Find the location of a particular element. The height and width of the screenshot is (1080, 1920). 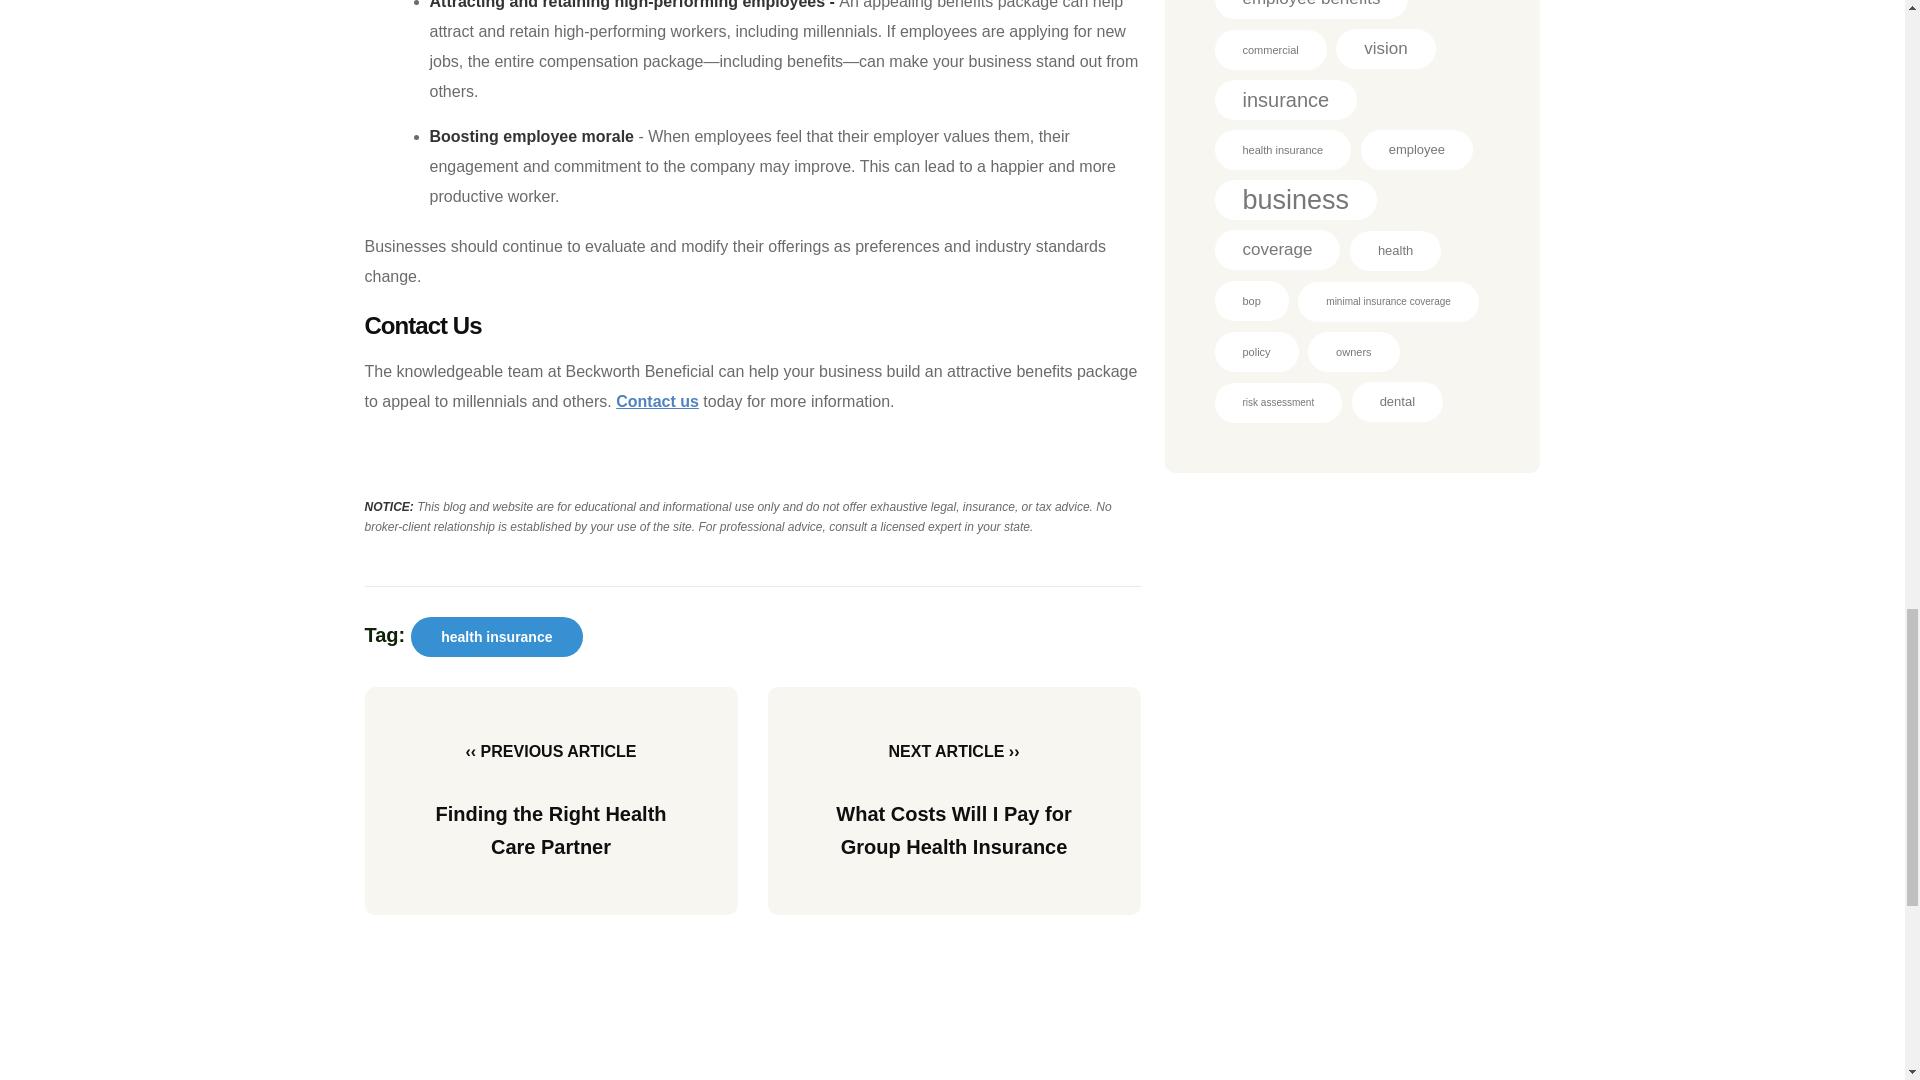

Articles: 6 is located at coordinates (1276, 250).